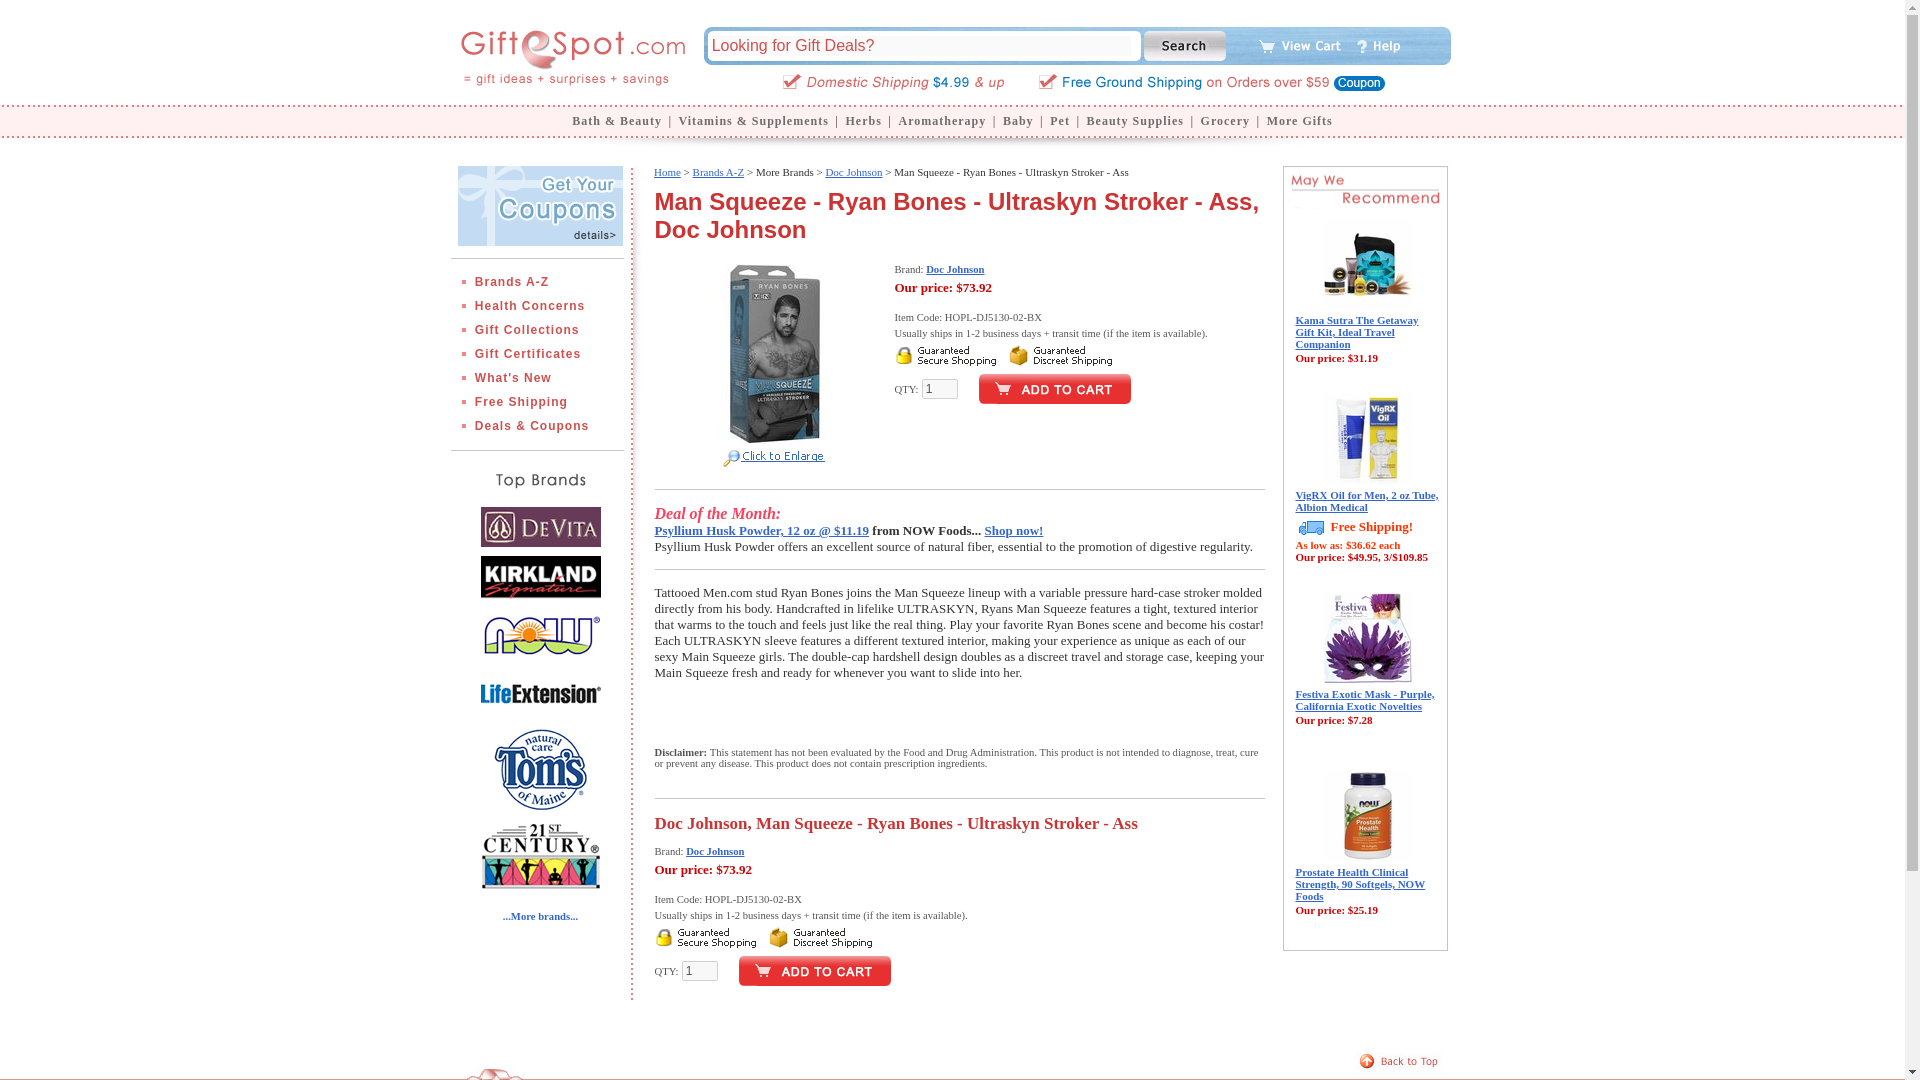  I want to click on What's New, so click(522, 378).